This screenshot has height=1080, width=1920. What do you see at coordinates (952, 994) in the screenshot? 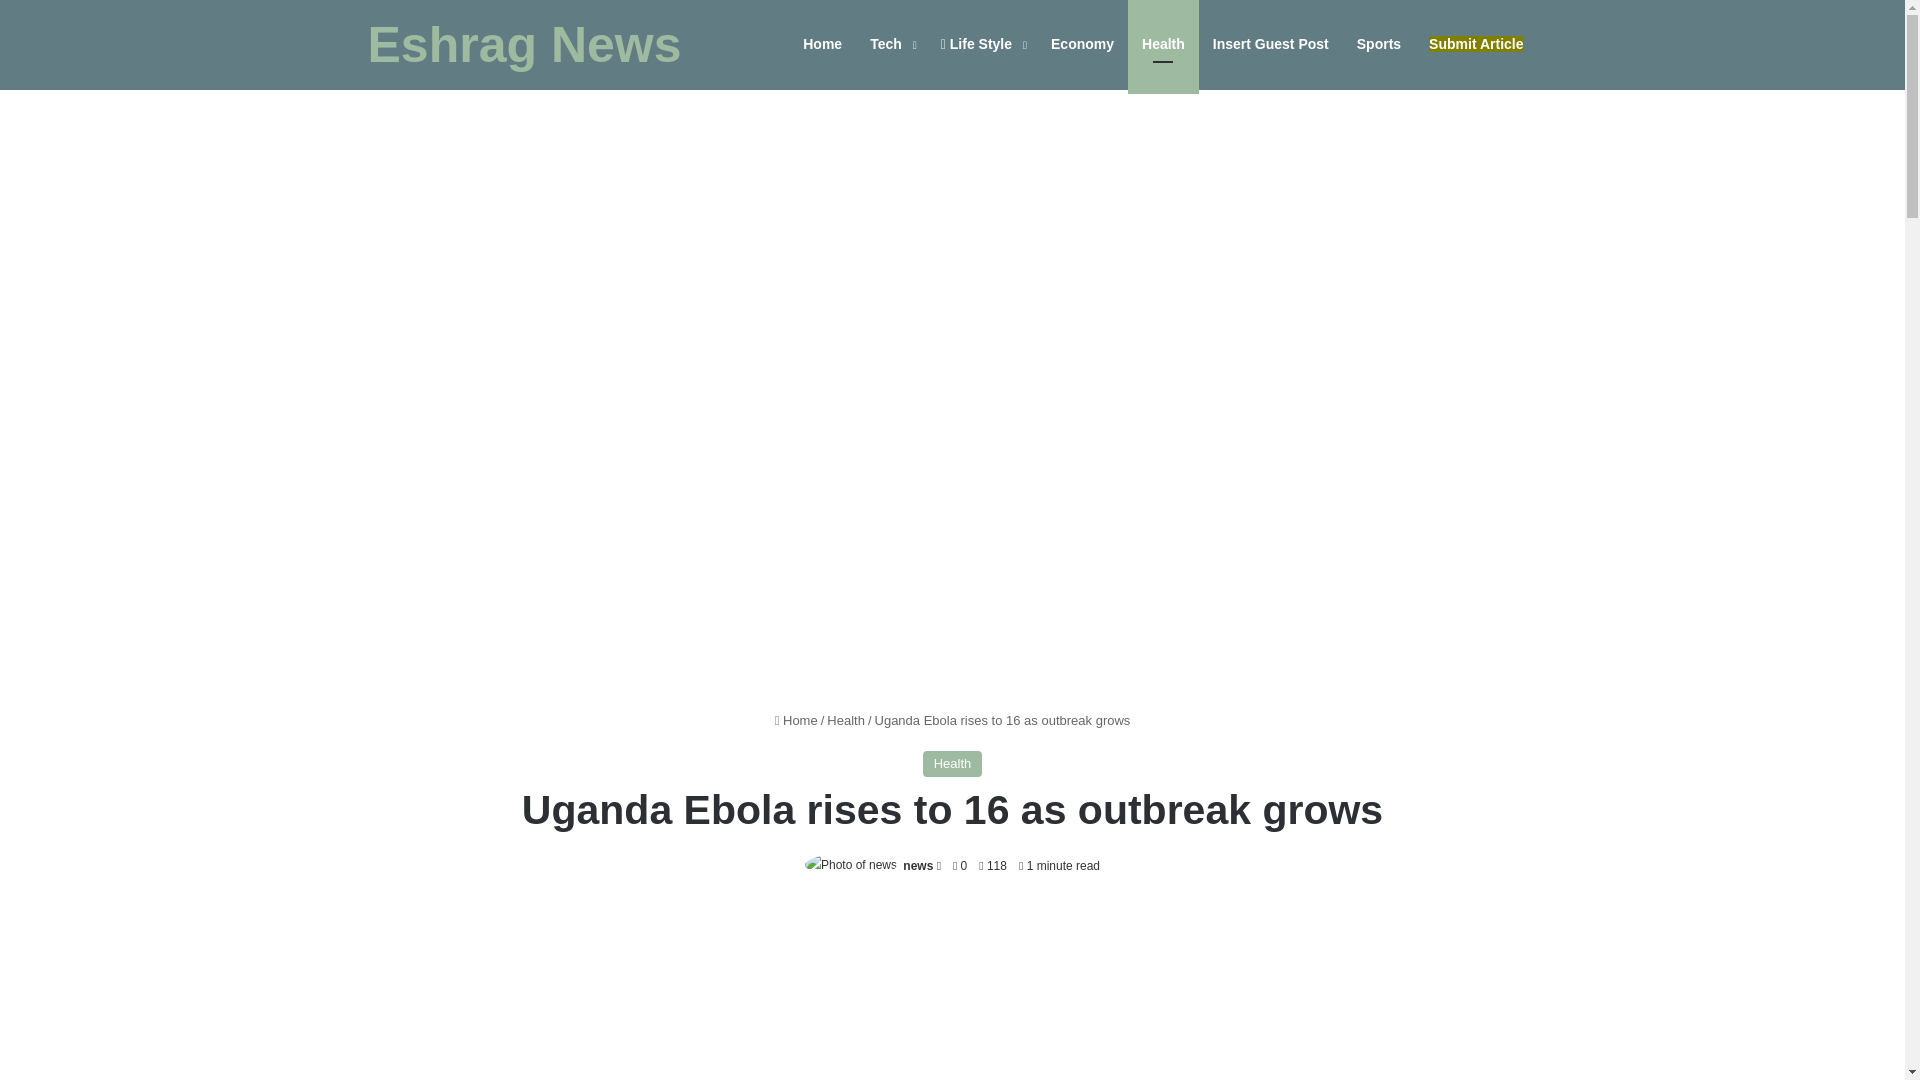
I see `Advertisement` at bounding box center [952, 994].